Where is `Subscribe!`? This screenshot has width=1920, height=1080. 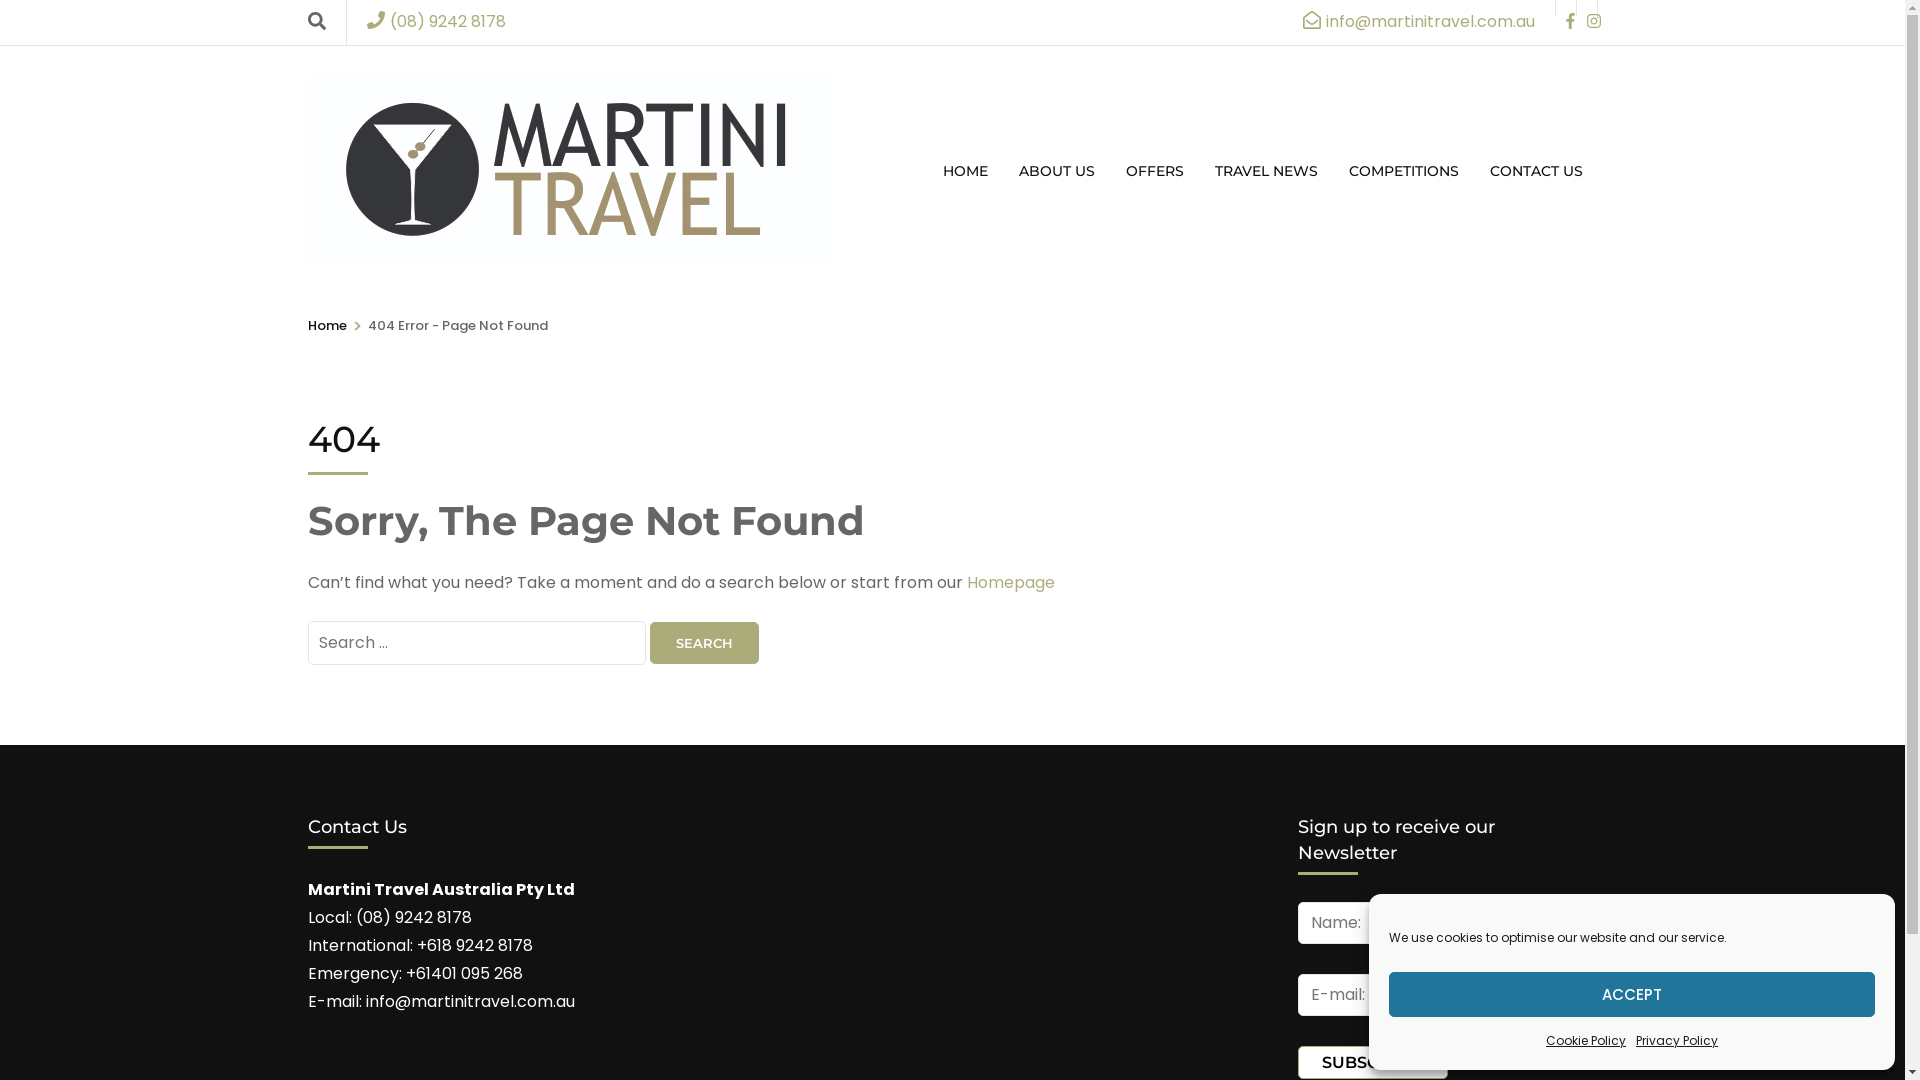
Subscribe! is located at coordinates (1373, 1062).